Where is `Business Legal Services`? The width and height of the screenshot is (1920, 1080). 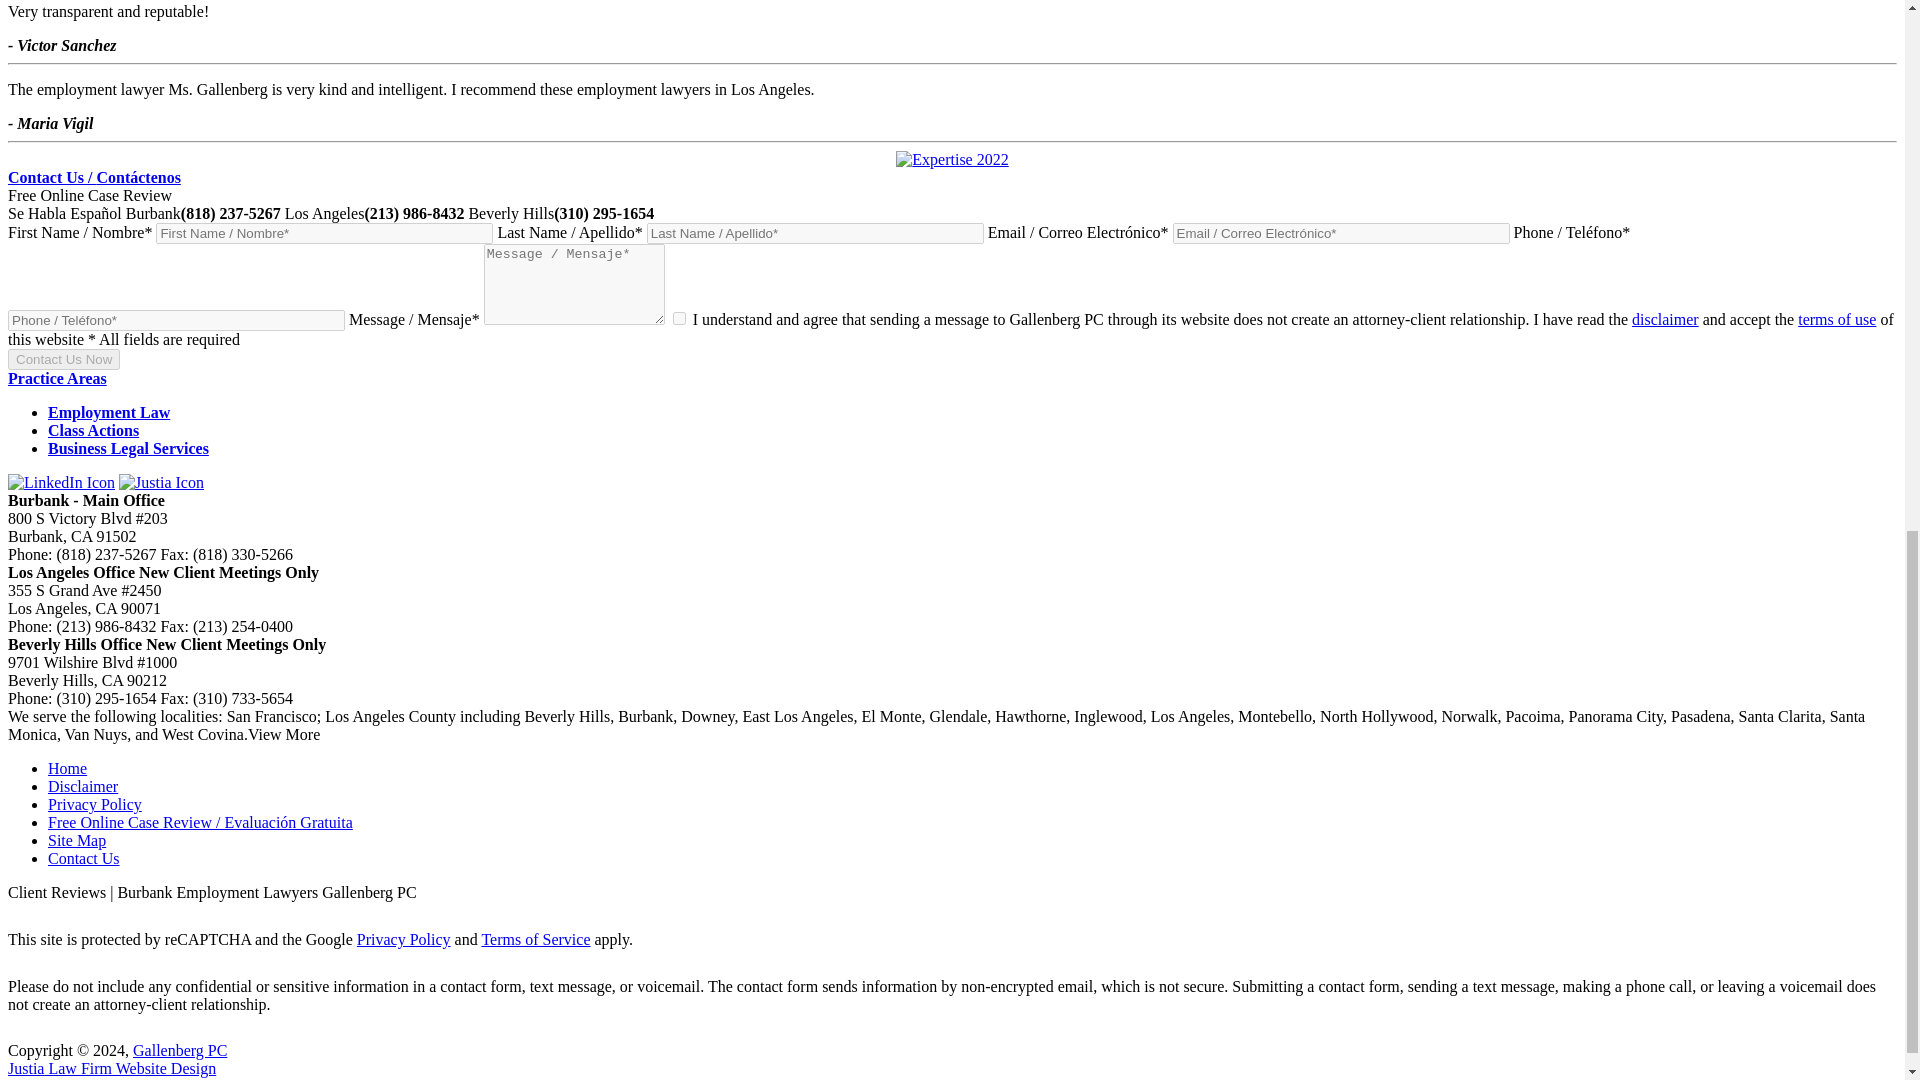 Business Legal Services is located at coordinates (128, 448).